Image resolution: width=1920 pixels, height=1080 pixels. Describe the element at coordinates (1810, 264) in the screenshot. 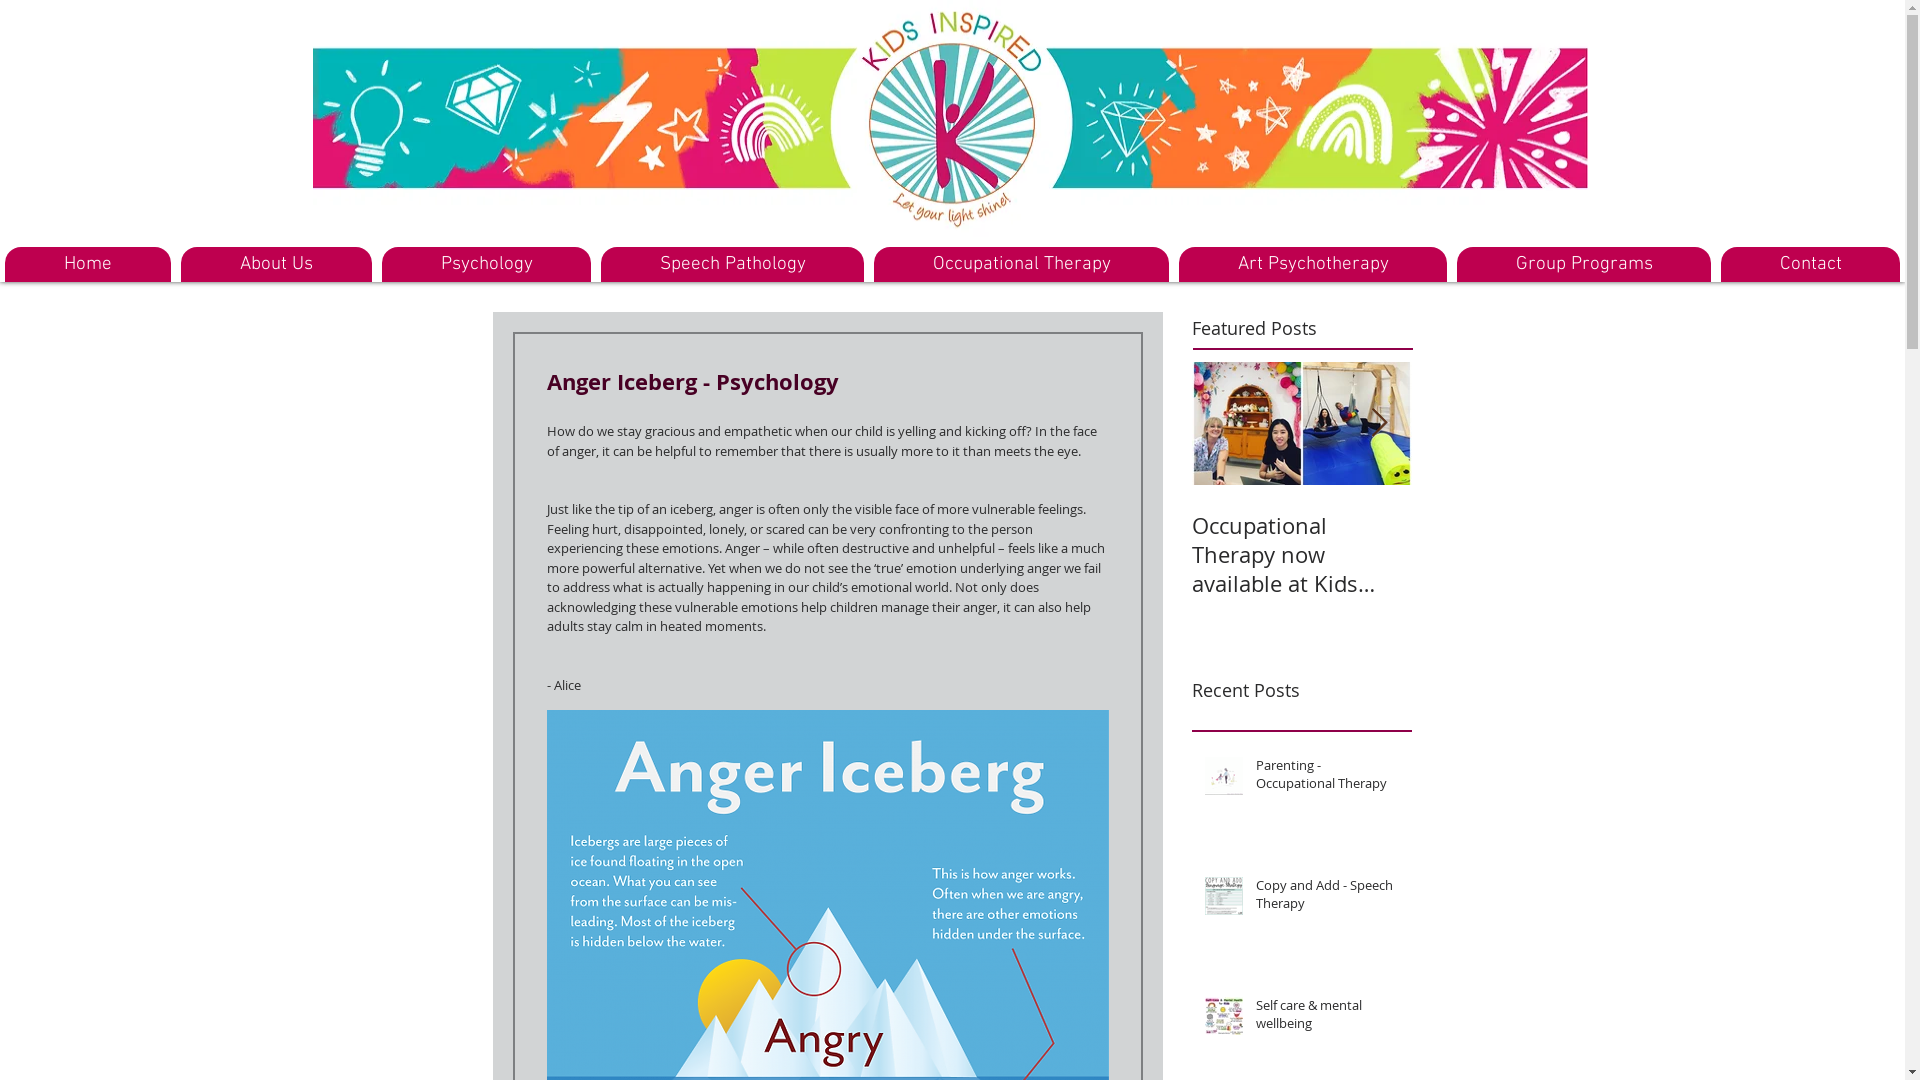

I see `Contact` at that location.